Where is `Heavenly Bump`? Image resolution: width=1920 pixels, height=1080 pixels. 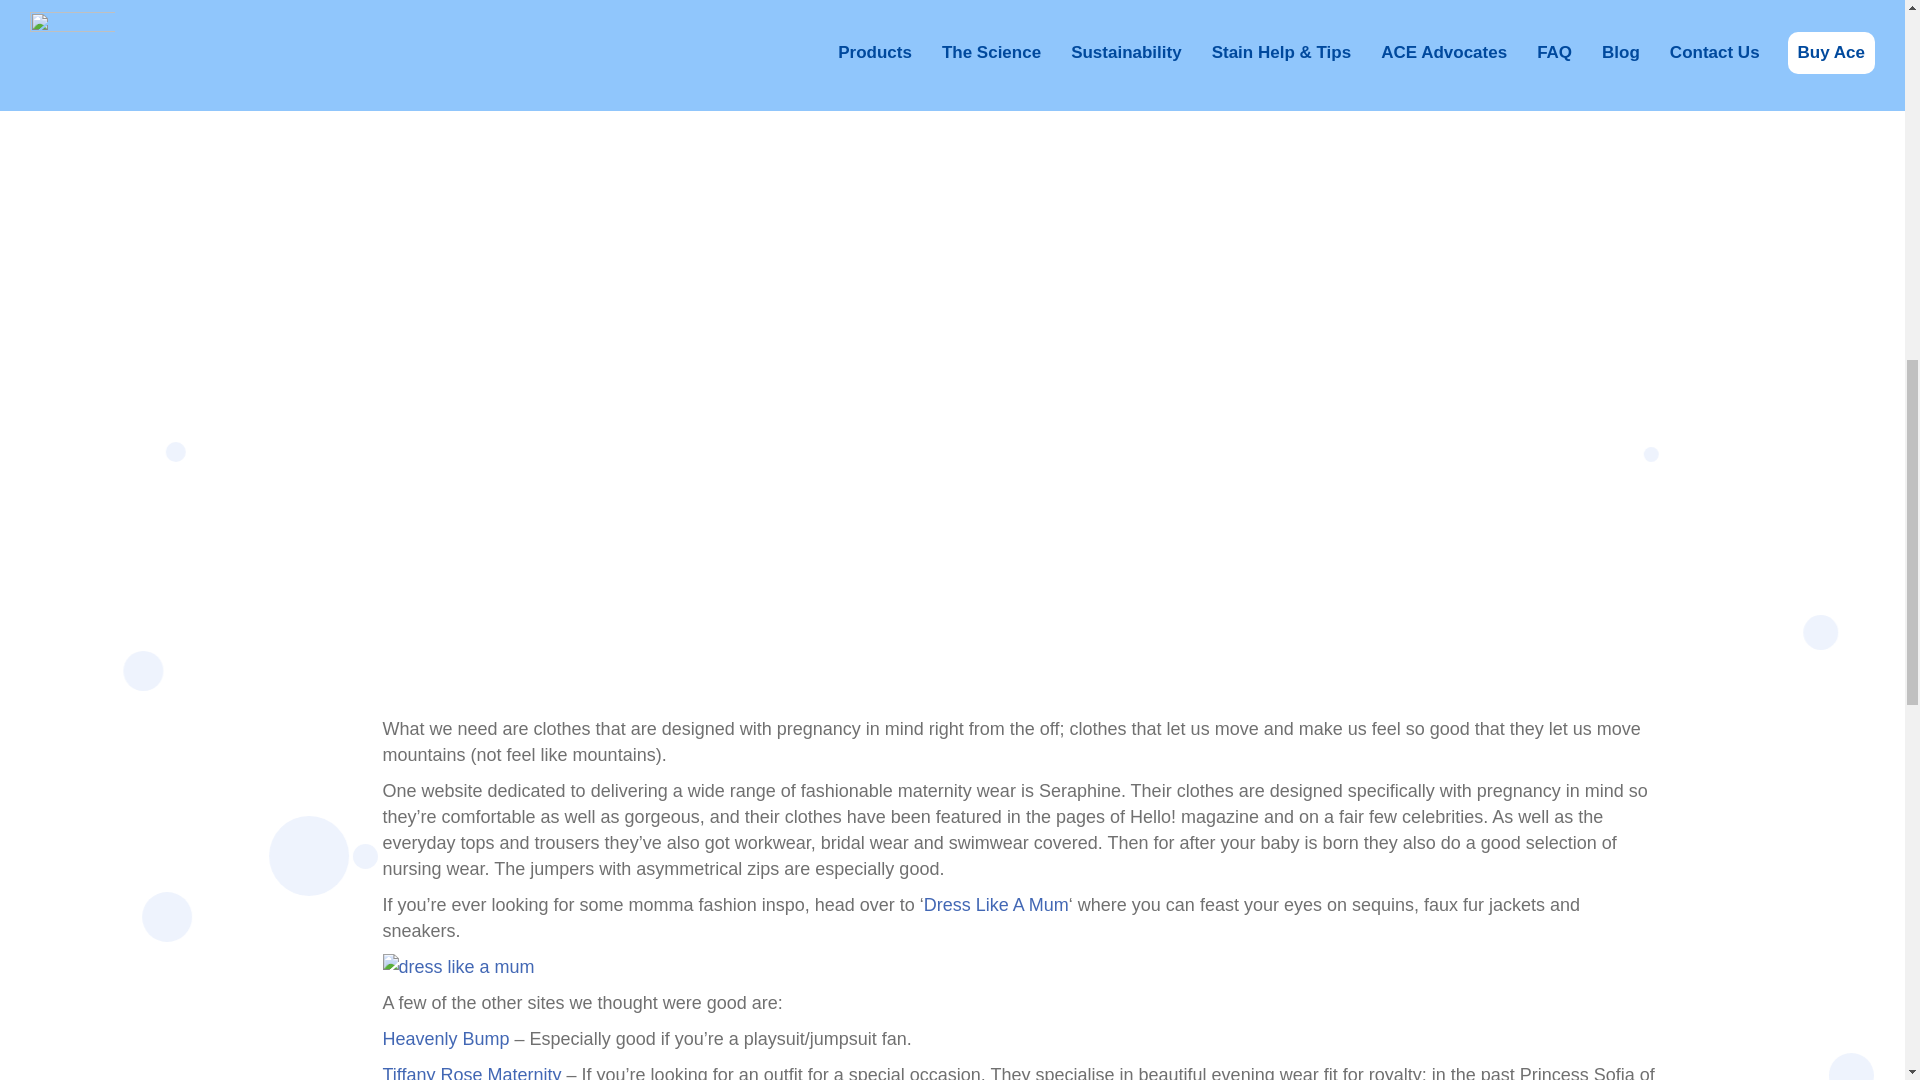
Heavenly Bump is located at coordinates (445, 1038).